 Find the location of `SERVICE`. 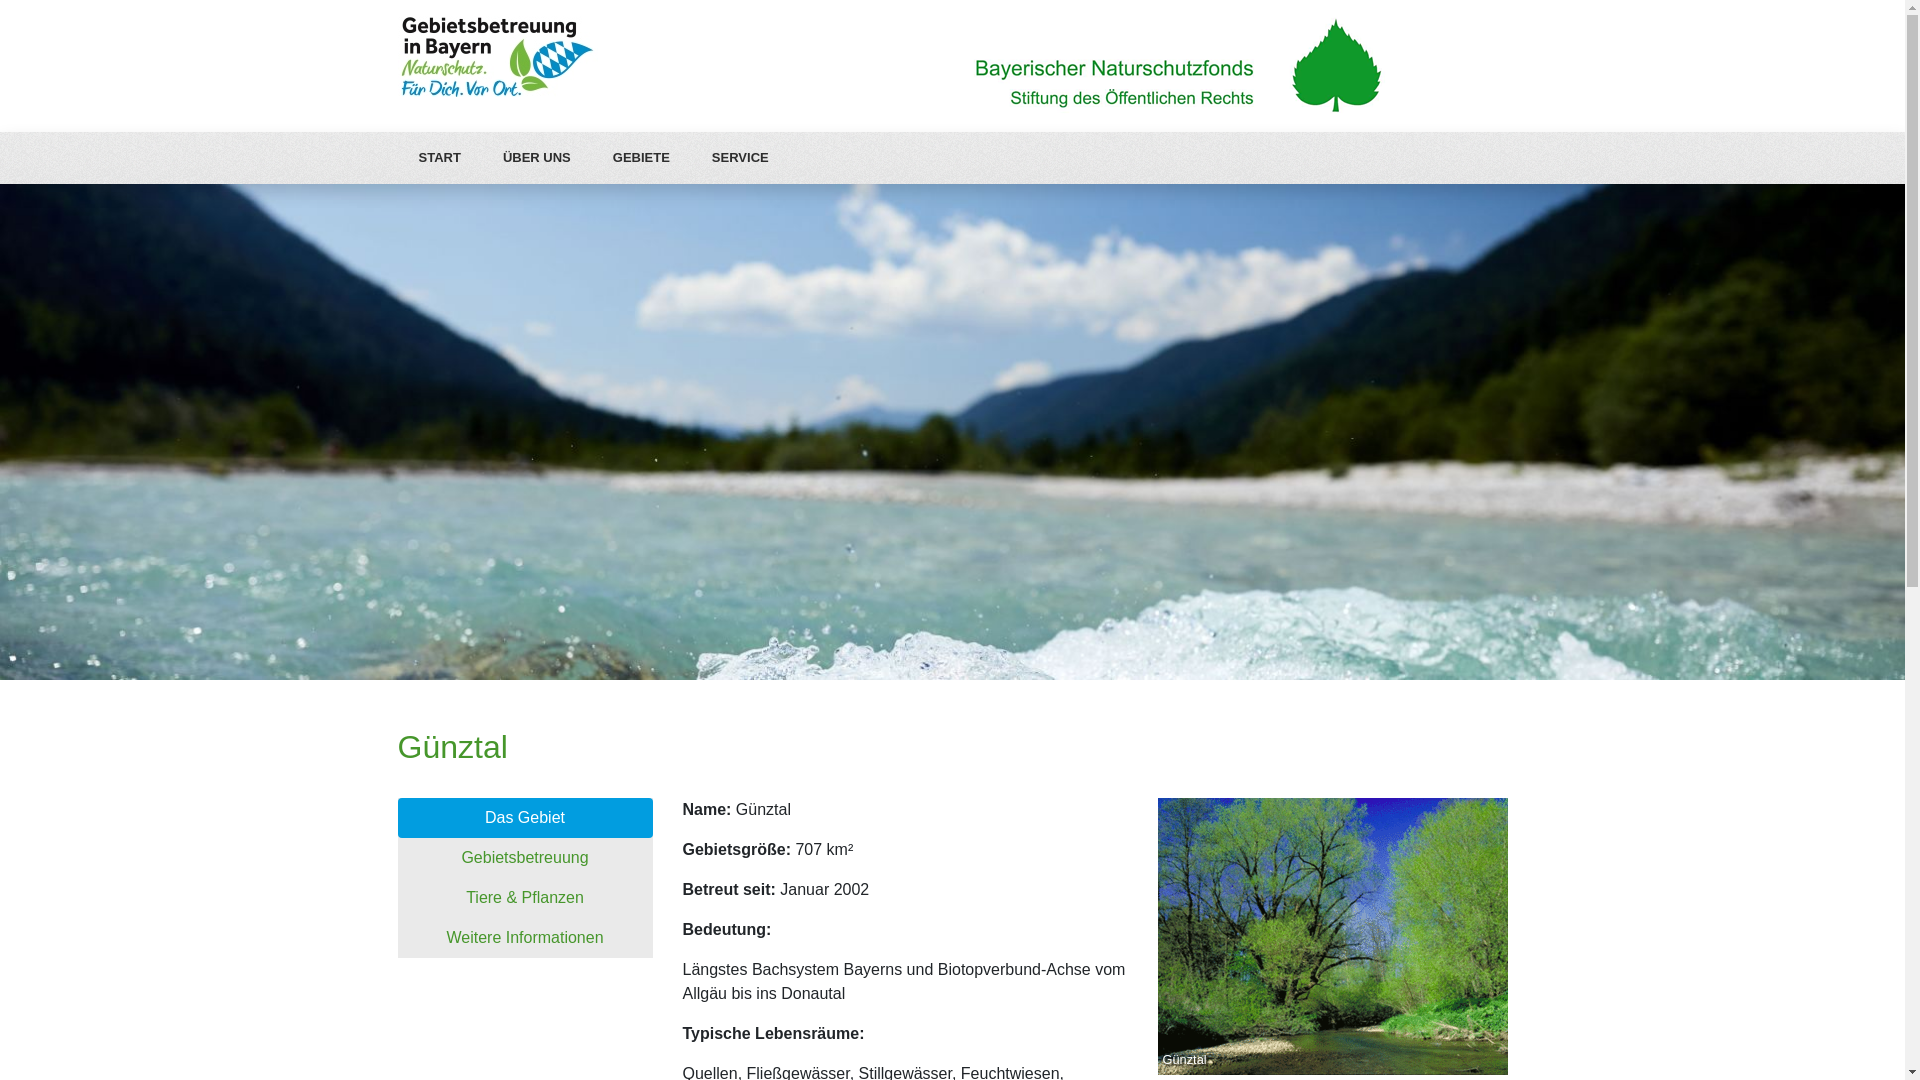

SERVICE is located at coordinates (740, 158).